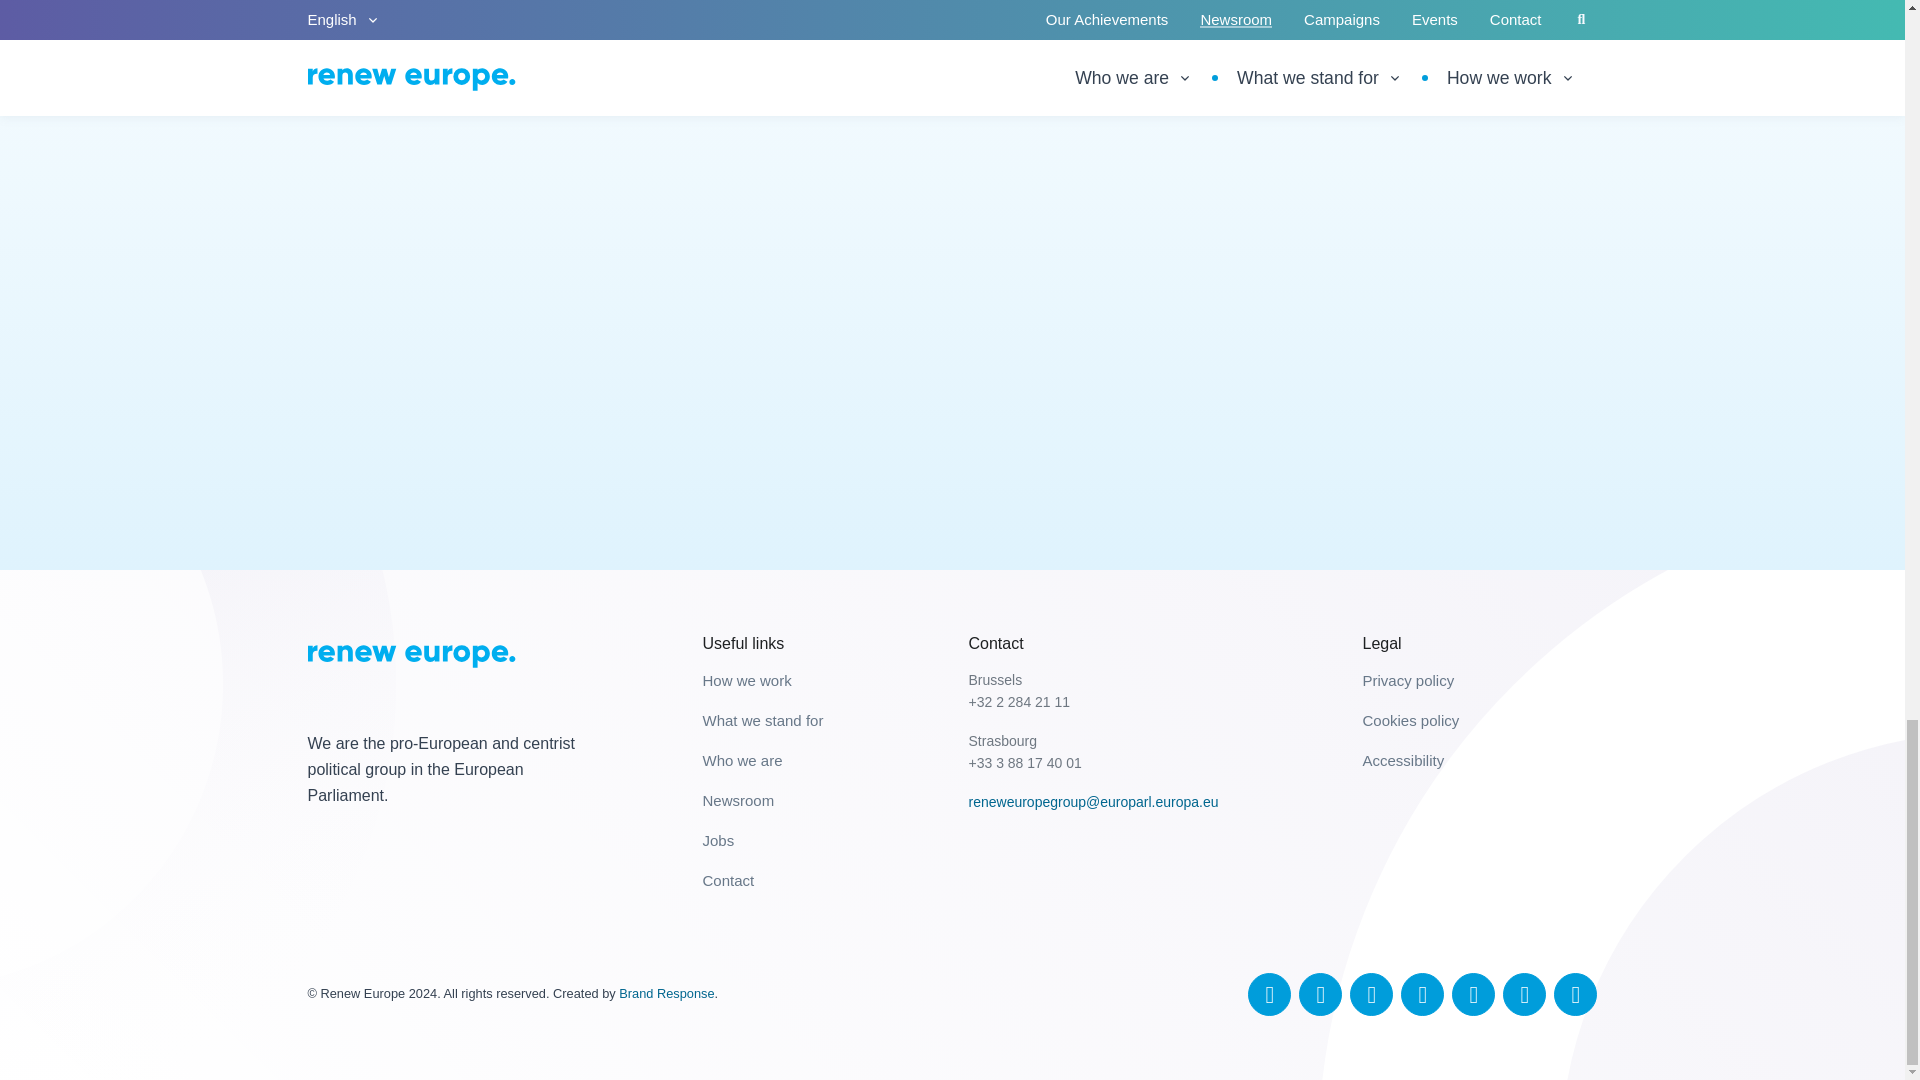 The height and width of the screenshot is (1080, 1920). What do you see at coordinates (1320, 994) in the screenshot?
I see `Renew Europe on Facebook` at bounding box center [1320, 994].